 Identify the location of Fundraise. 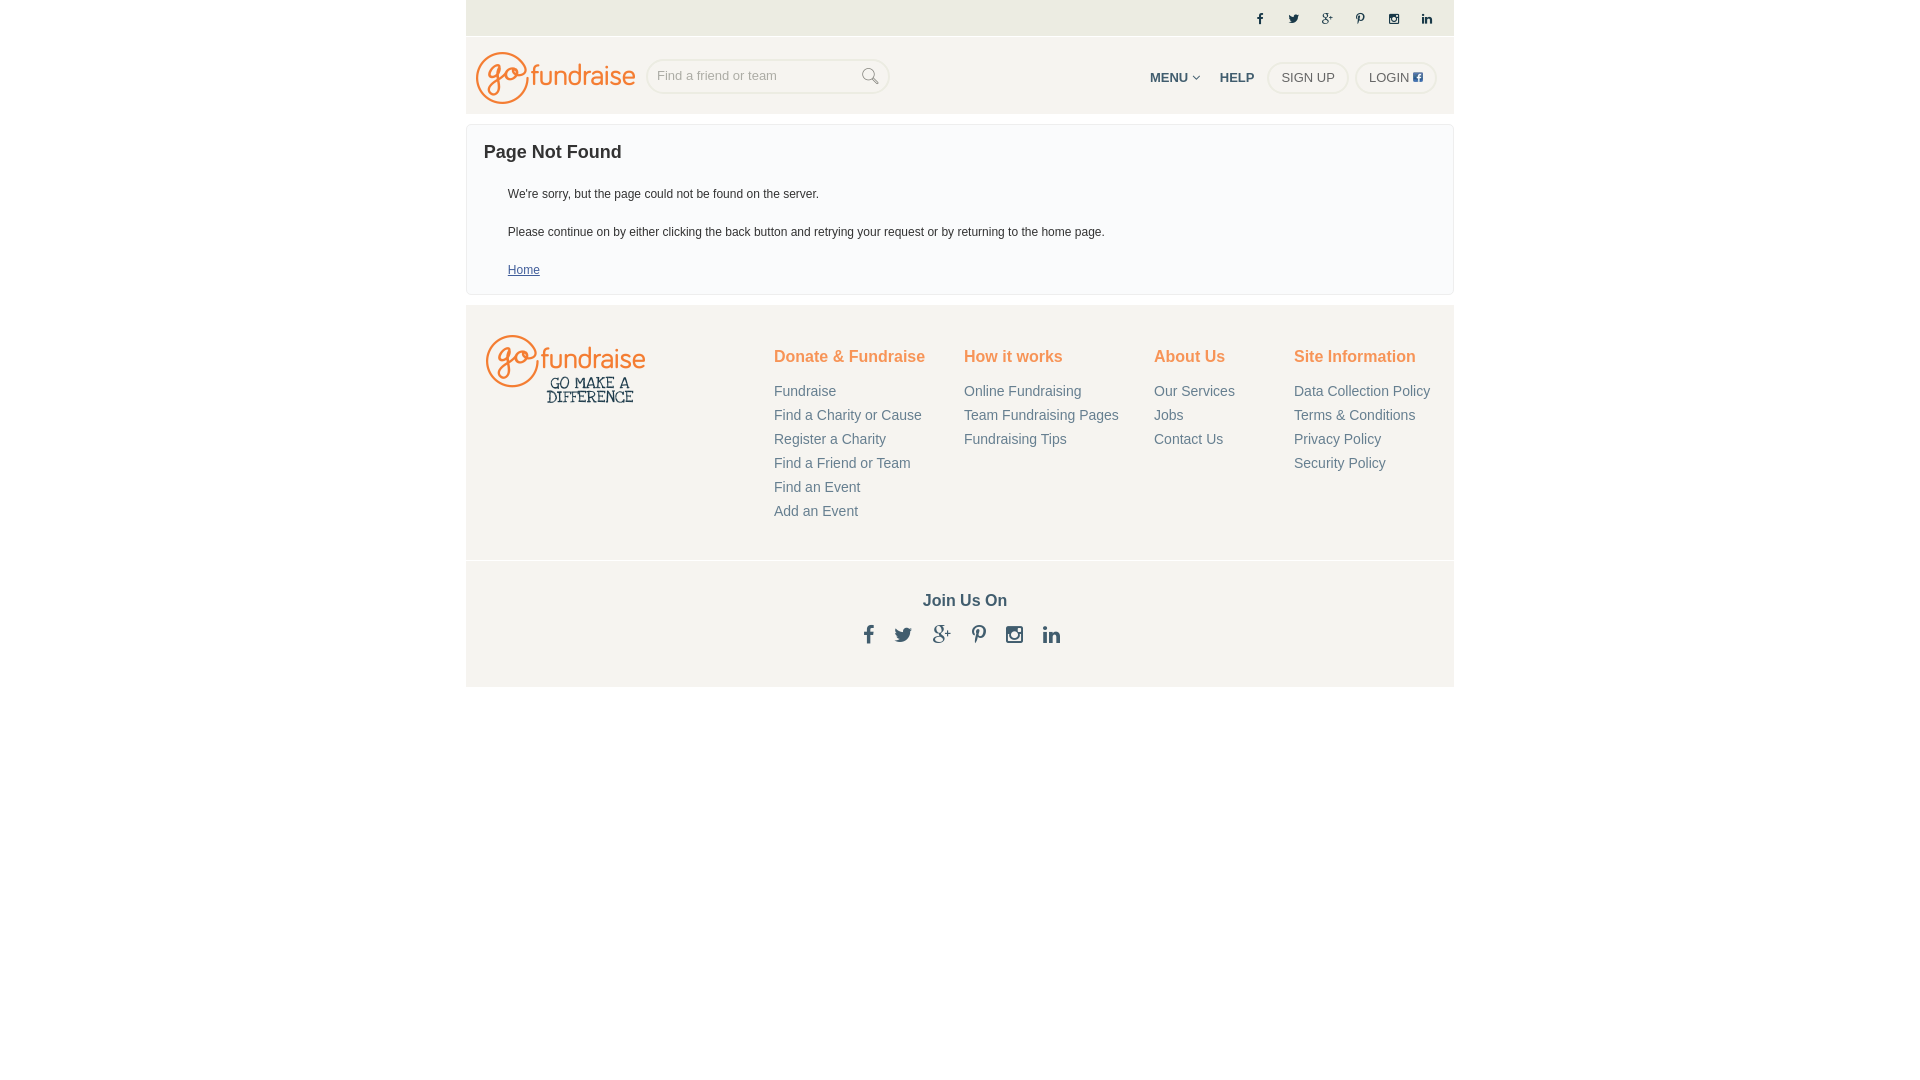
(854, 391).